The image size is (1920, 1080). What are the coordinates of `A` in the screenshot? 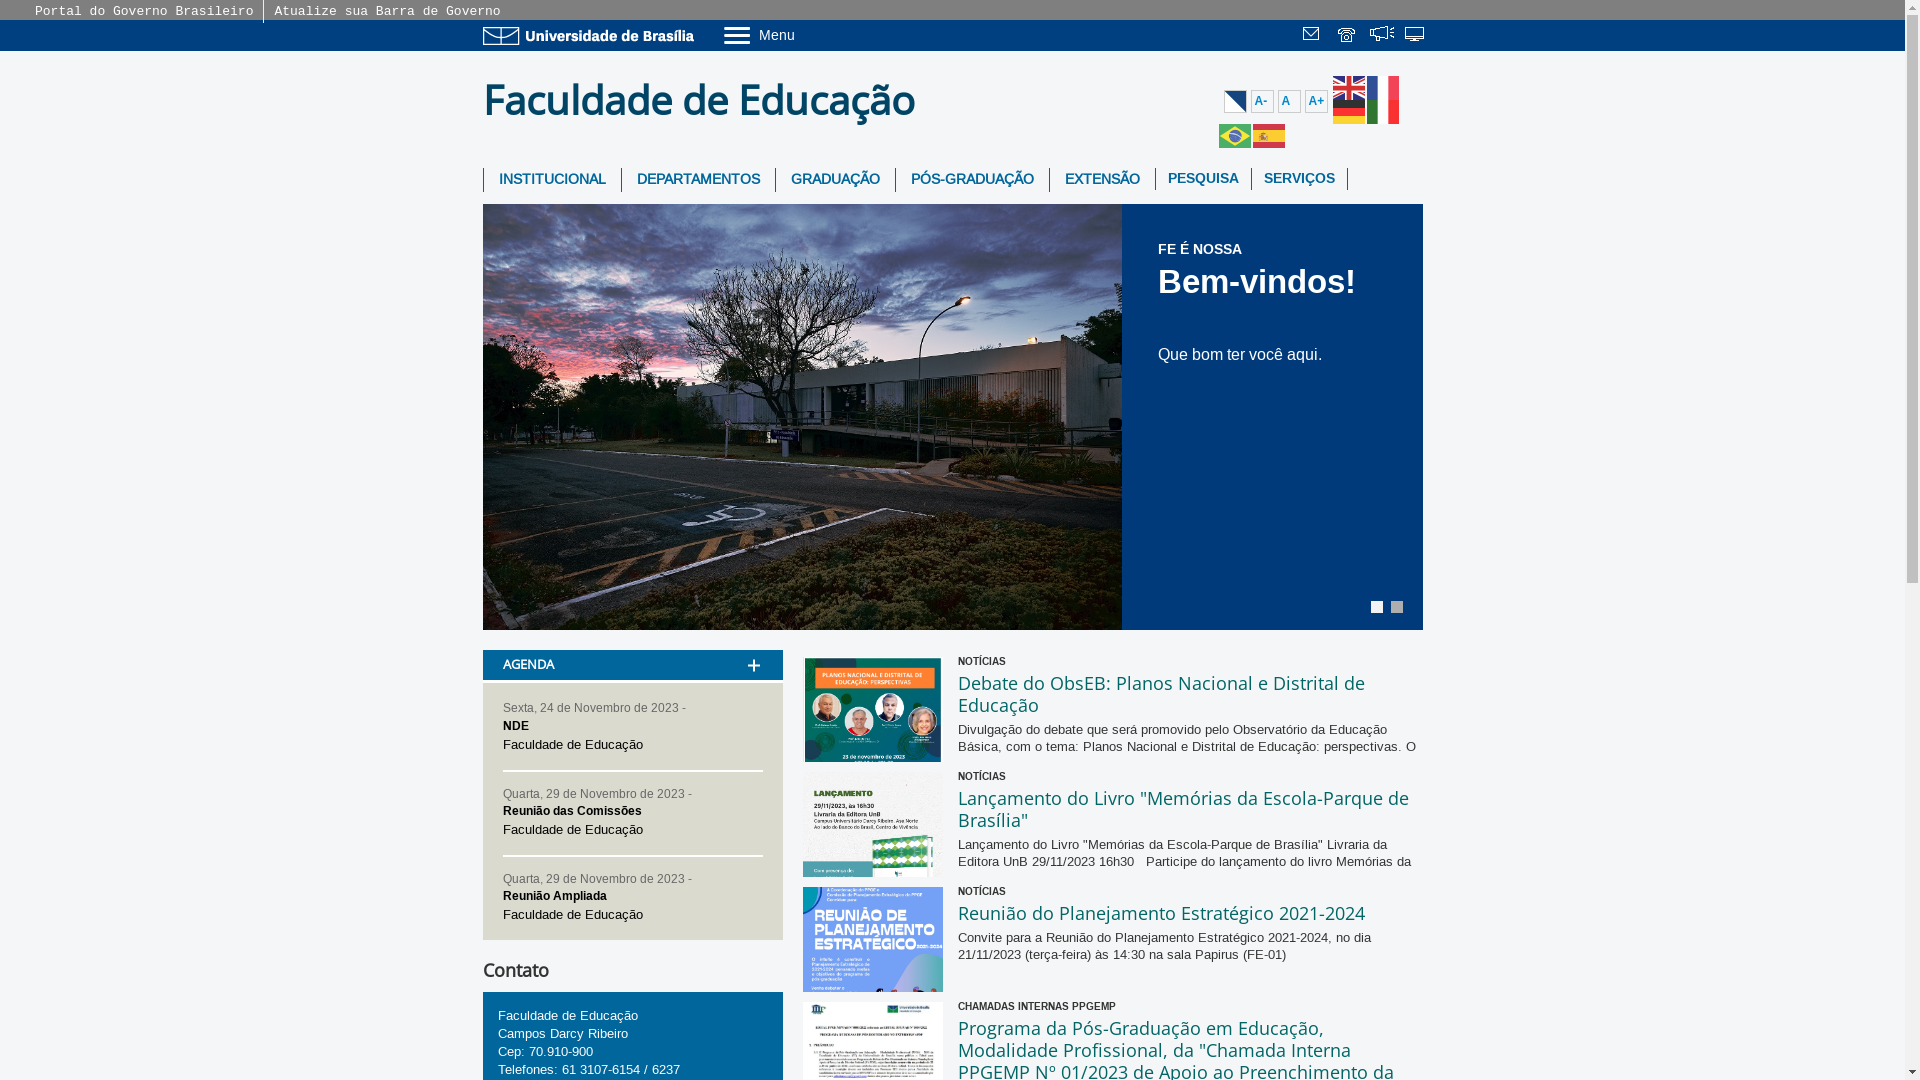 It's located at (1290, 102).